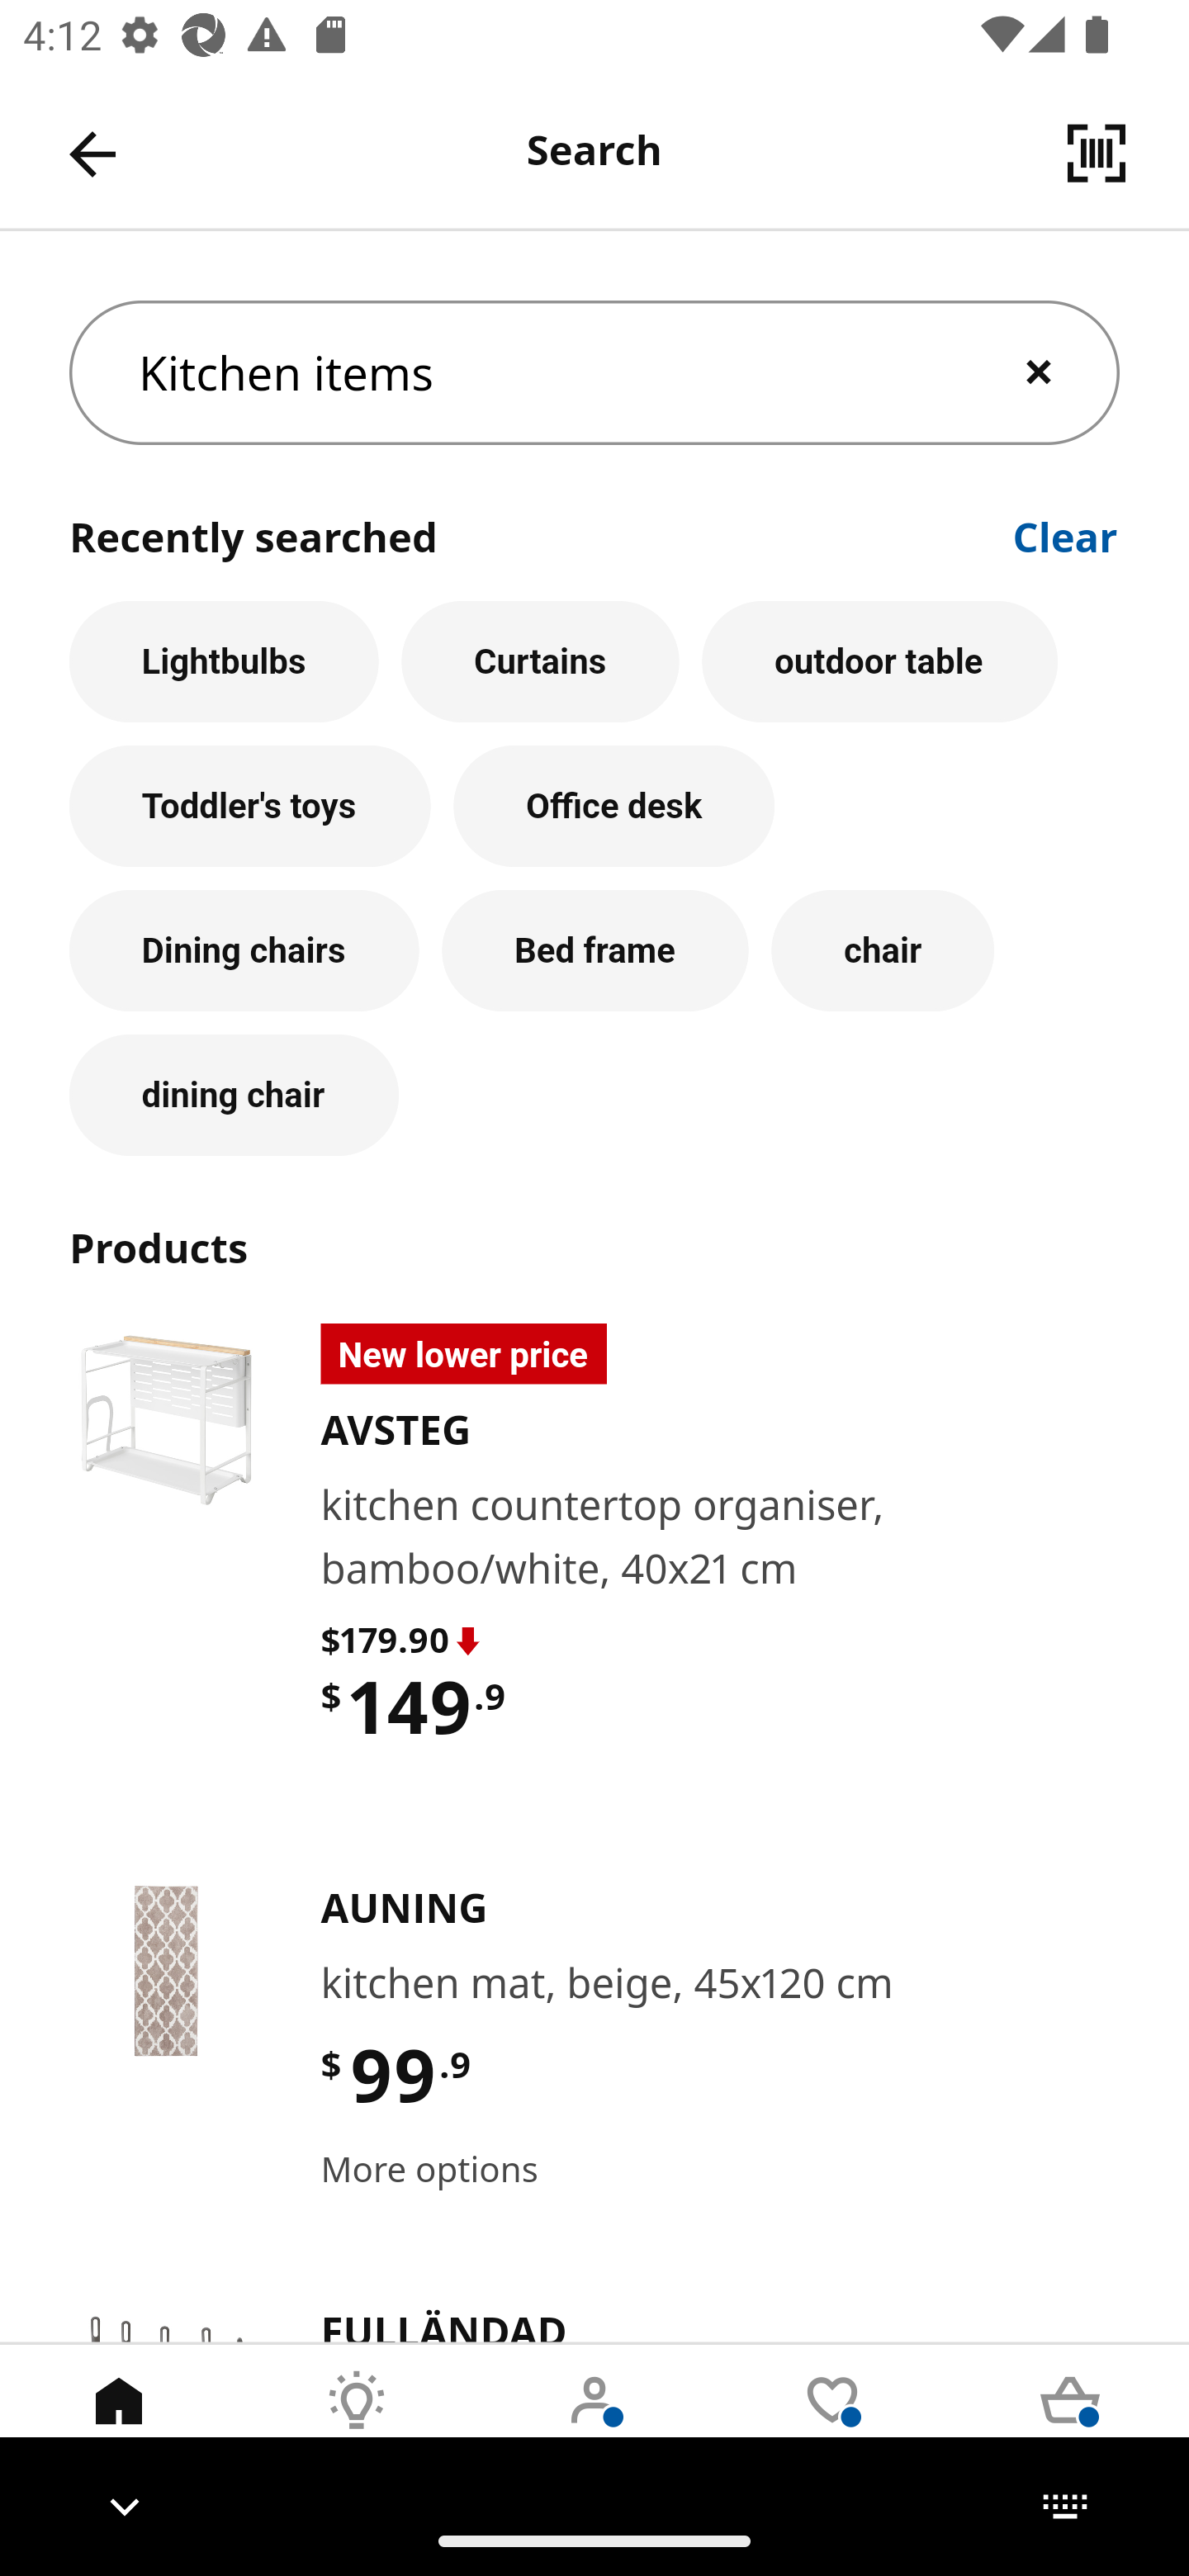 This screenshot has height=2576, width=1189. What do you see at coordinates (244, 951) in the screenshot?
I see `Dining chairs` at bounding box center [244, 951].